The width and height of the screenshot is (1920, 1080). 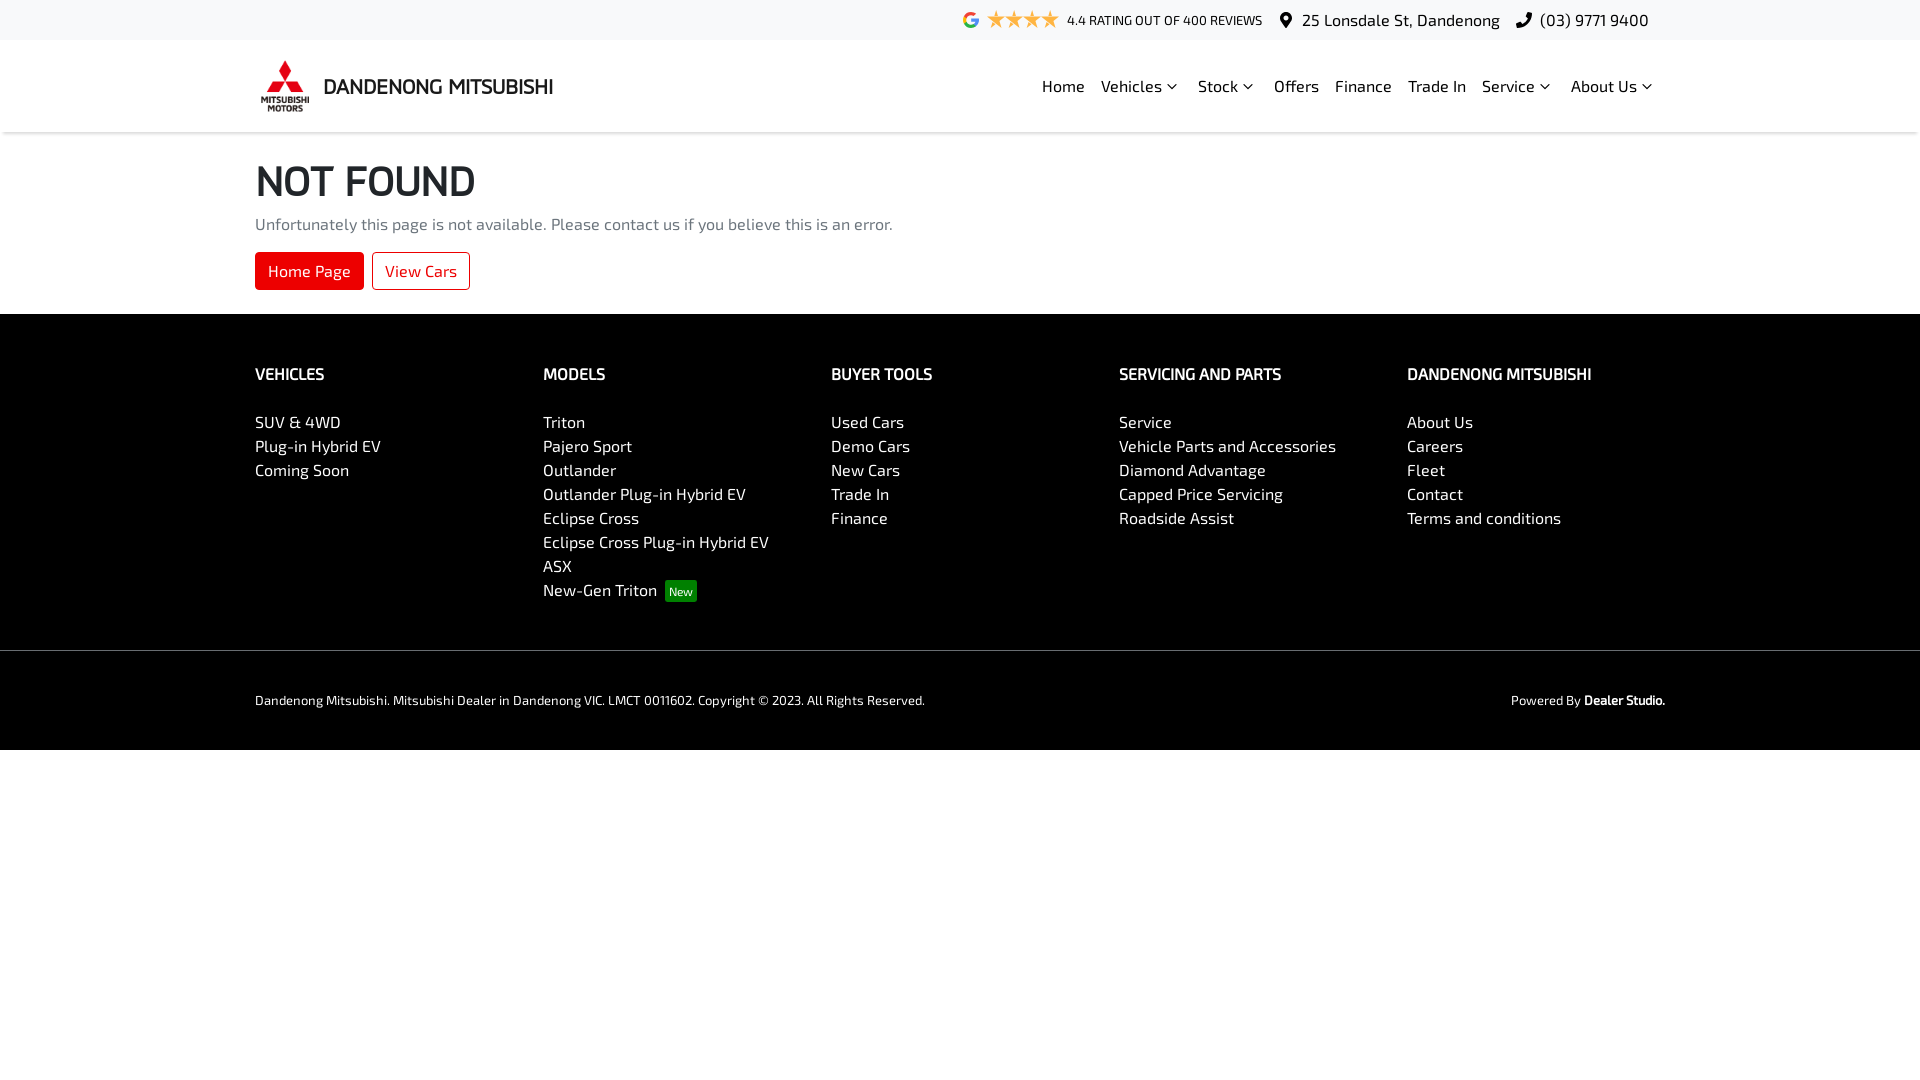 I want to click on Service, so click(x=1146, y=422).